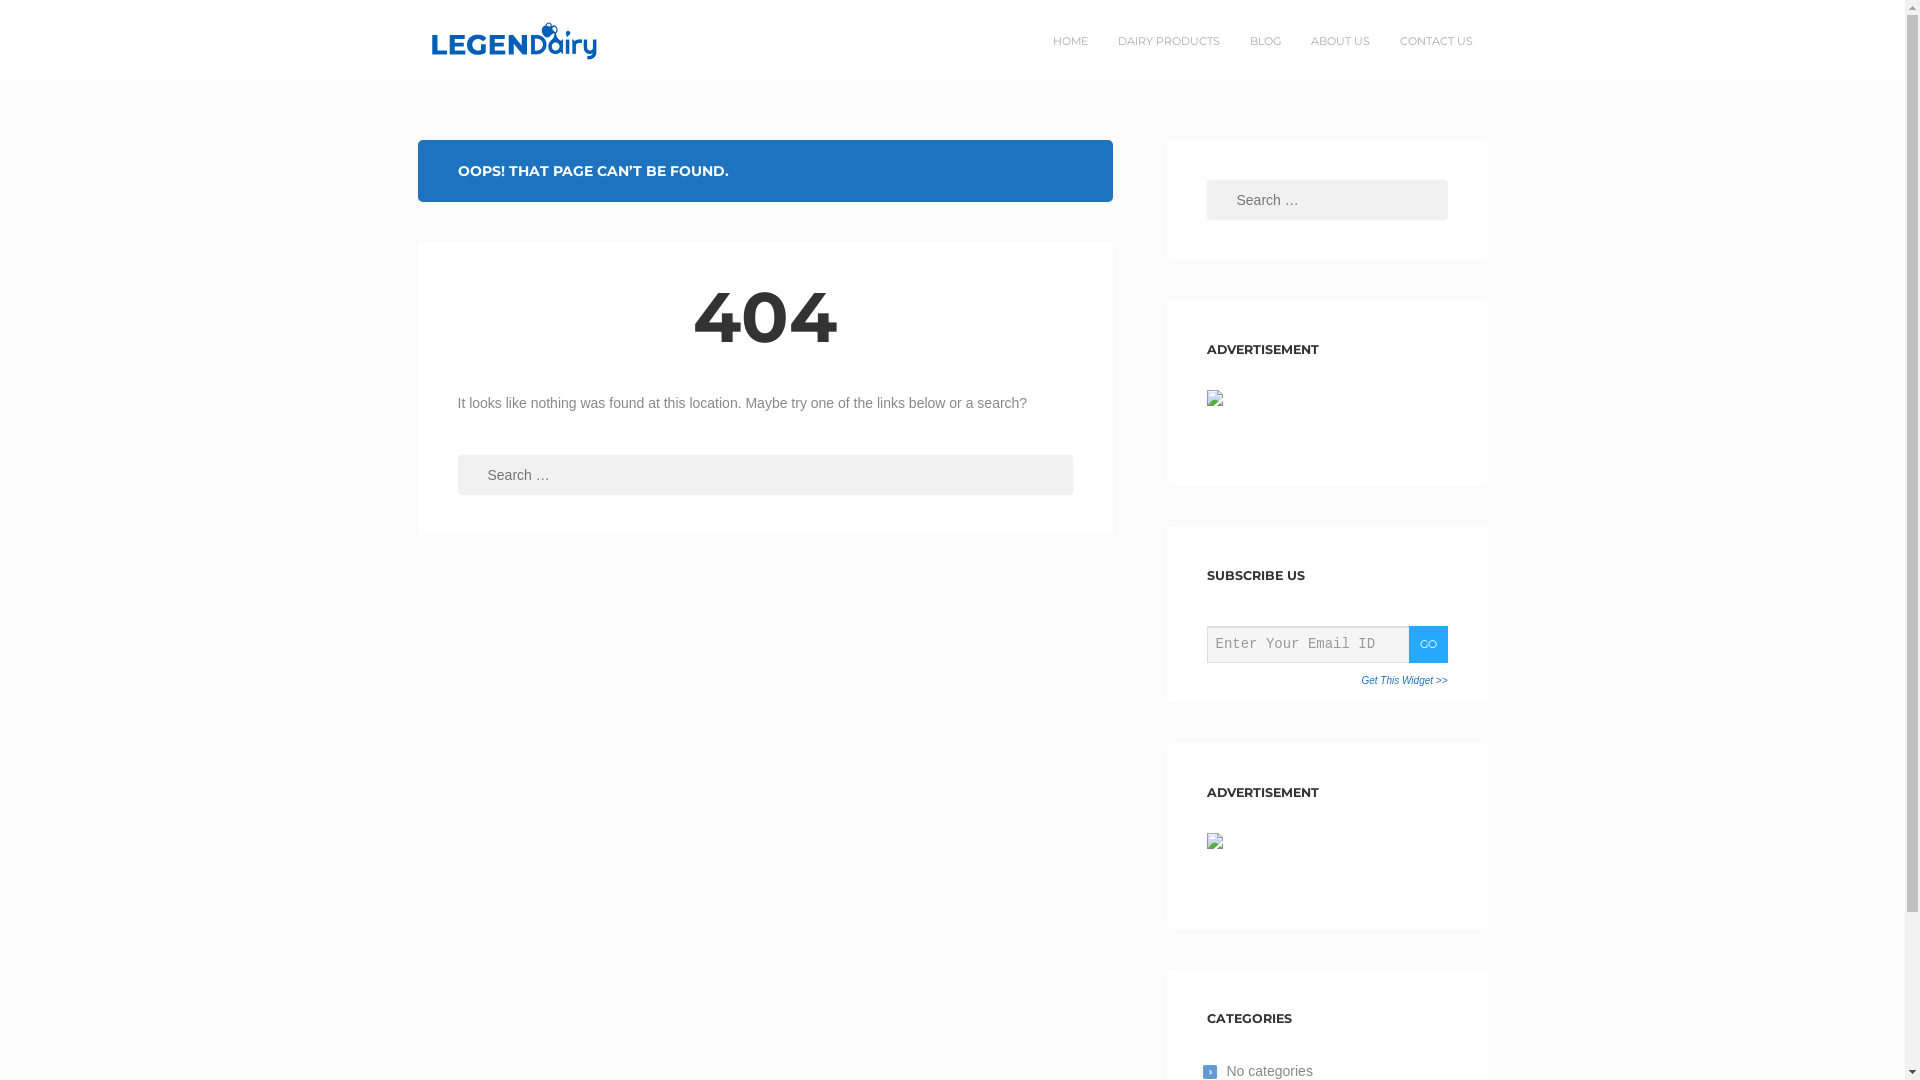  Describe the element at coordinates (1404, 681) in the screenshot. I see `Get This Widget >>` at that location.